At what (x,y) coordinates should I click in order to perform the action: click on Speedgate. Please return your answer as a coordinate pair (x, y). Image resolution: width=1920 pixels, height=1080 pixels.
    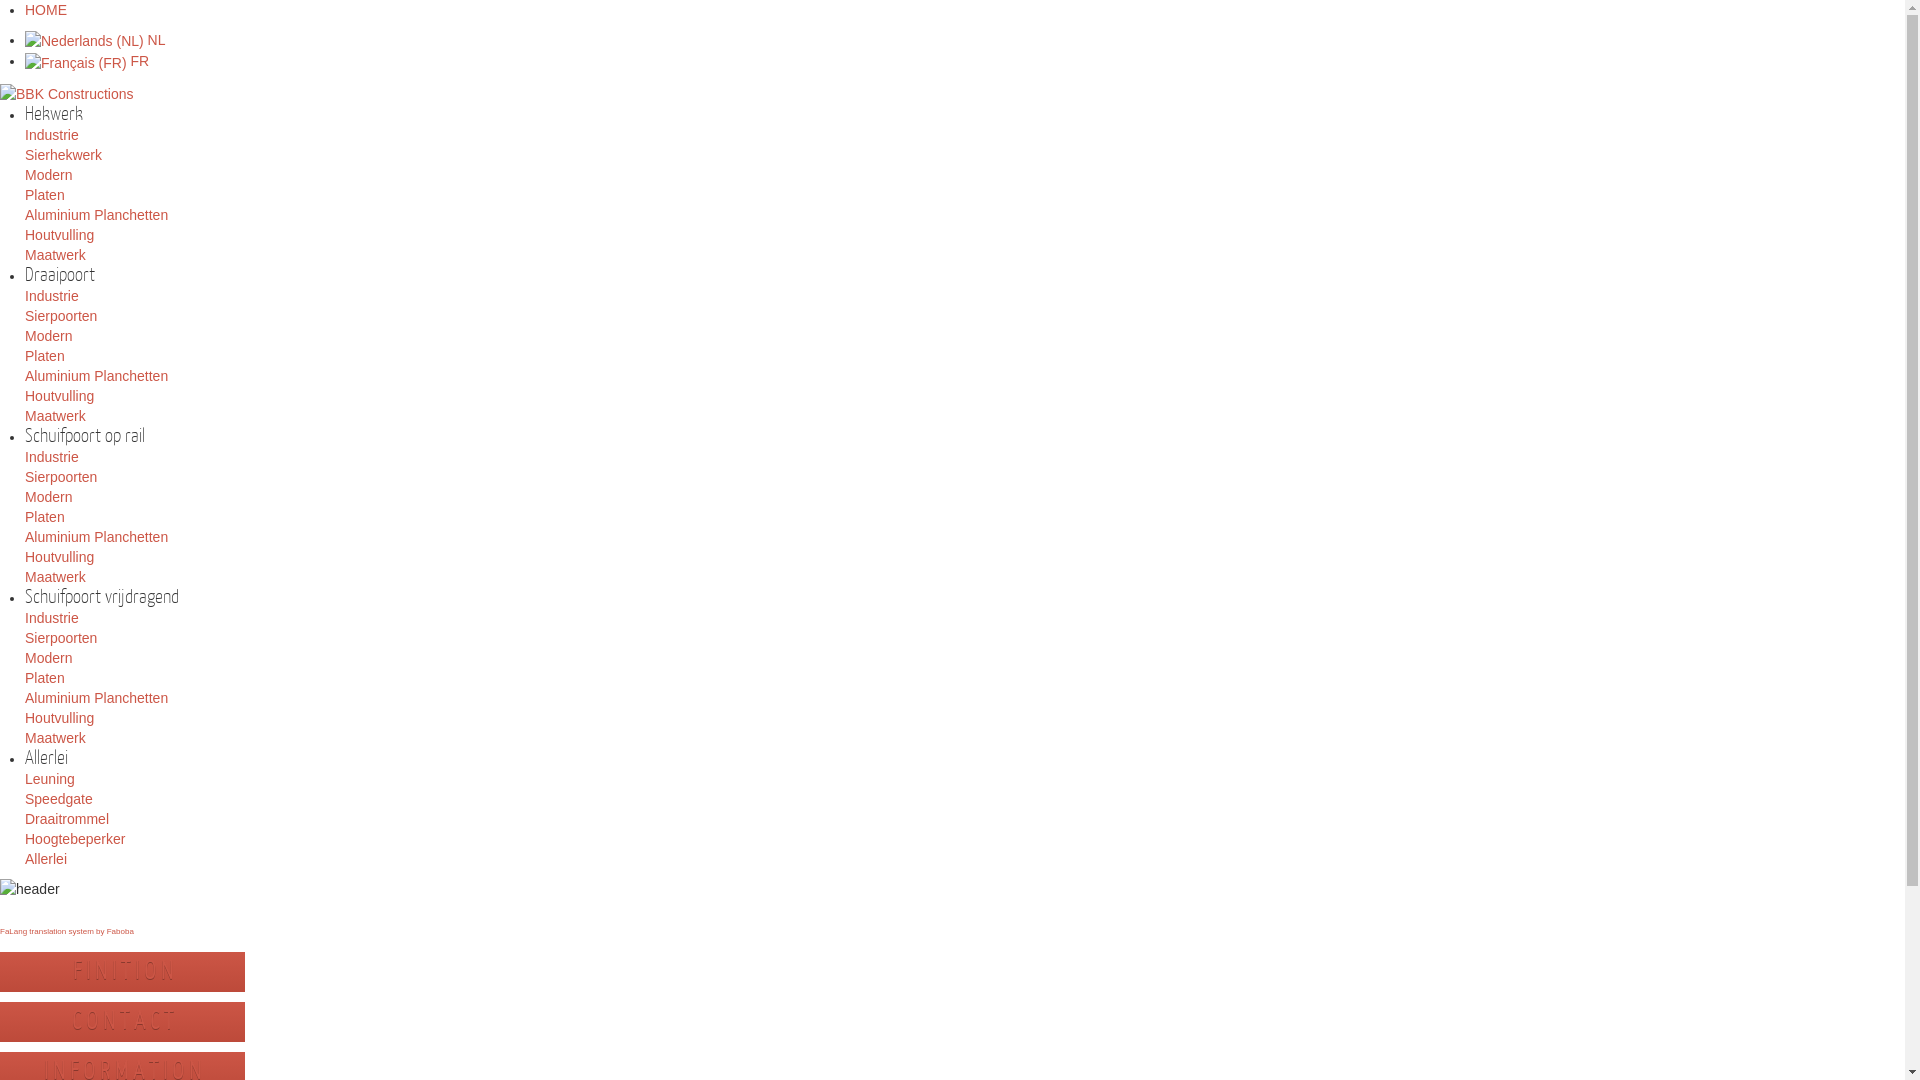
    Looking at the image, I should click on (59, 799).